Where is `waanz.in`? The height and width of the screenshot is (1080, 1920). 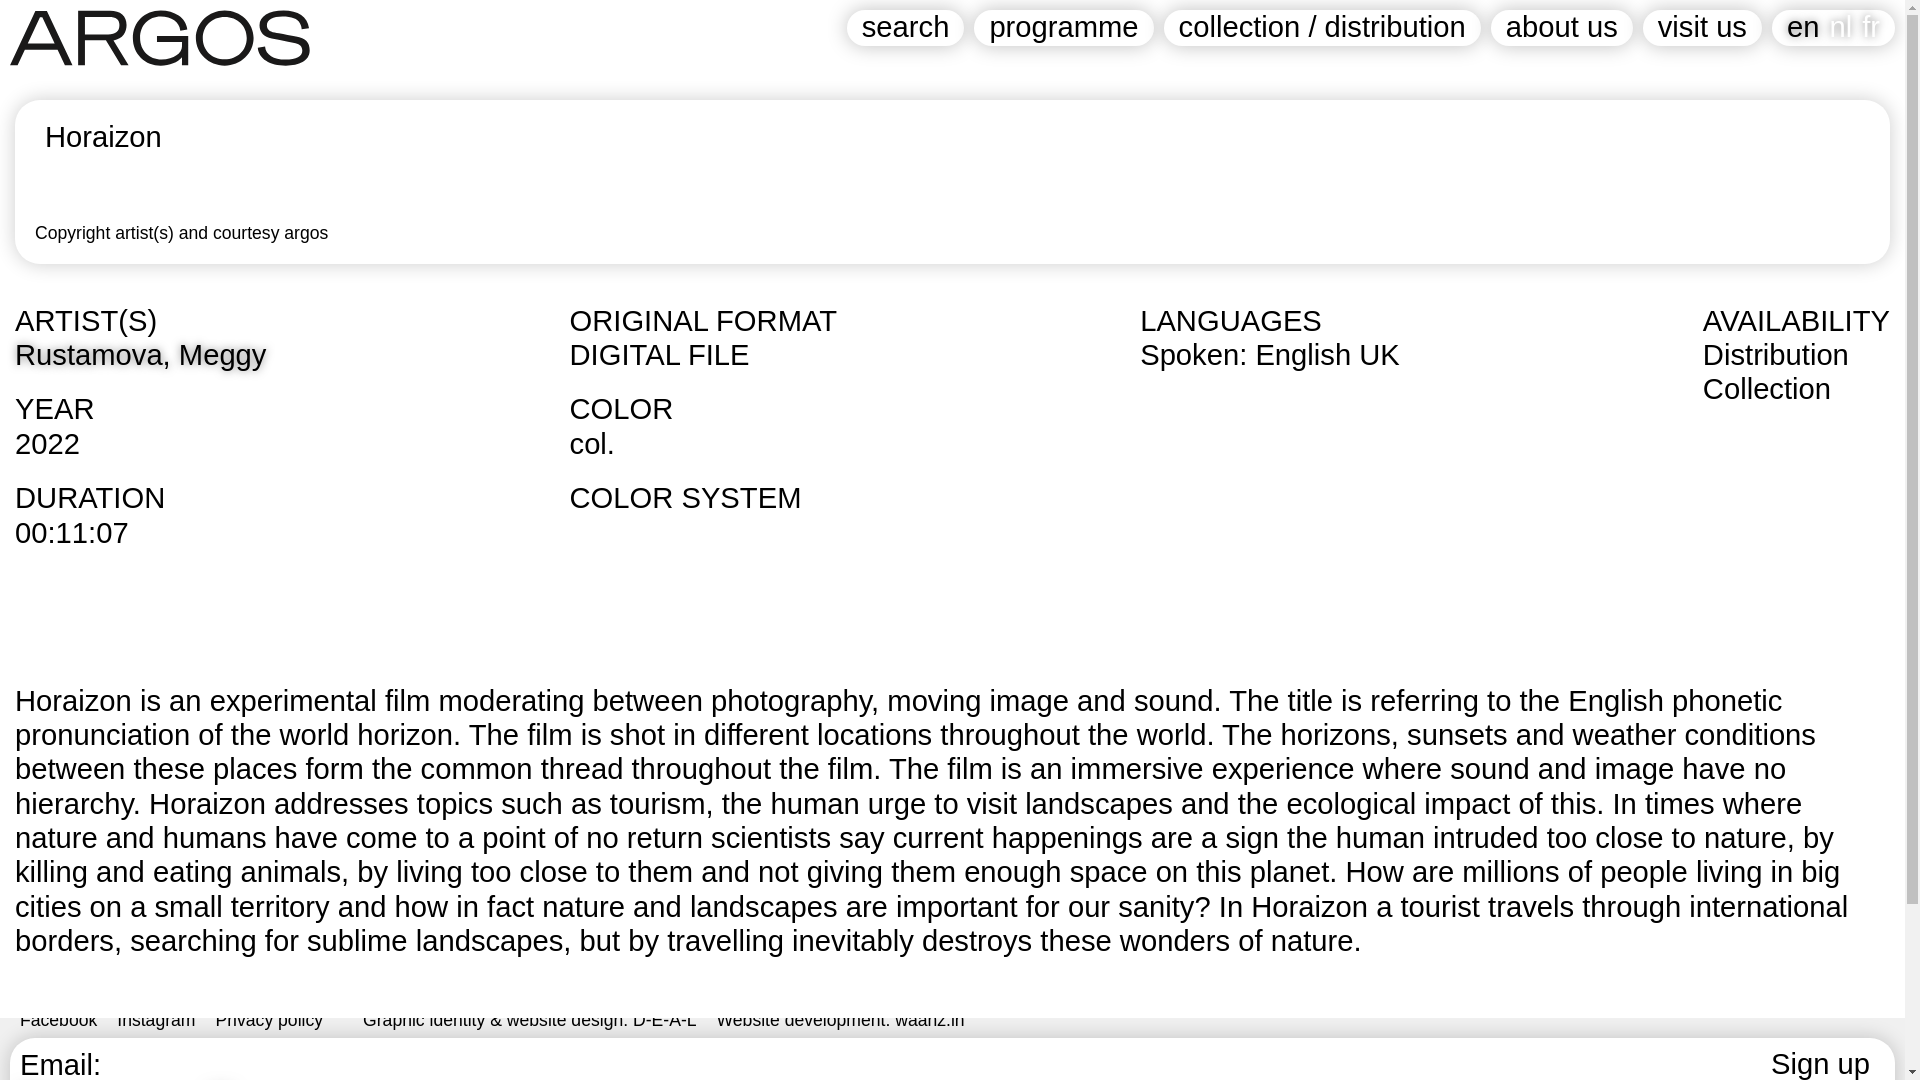 waanz.in is located at coordinates (928, 1020).